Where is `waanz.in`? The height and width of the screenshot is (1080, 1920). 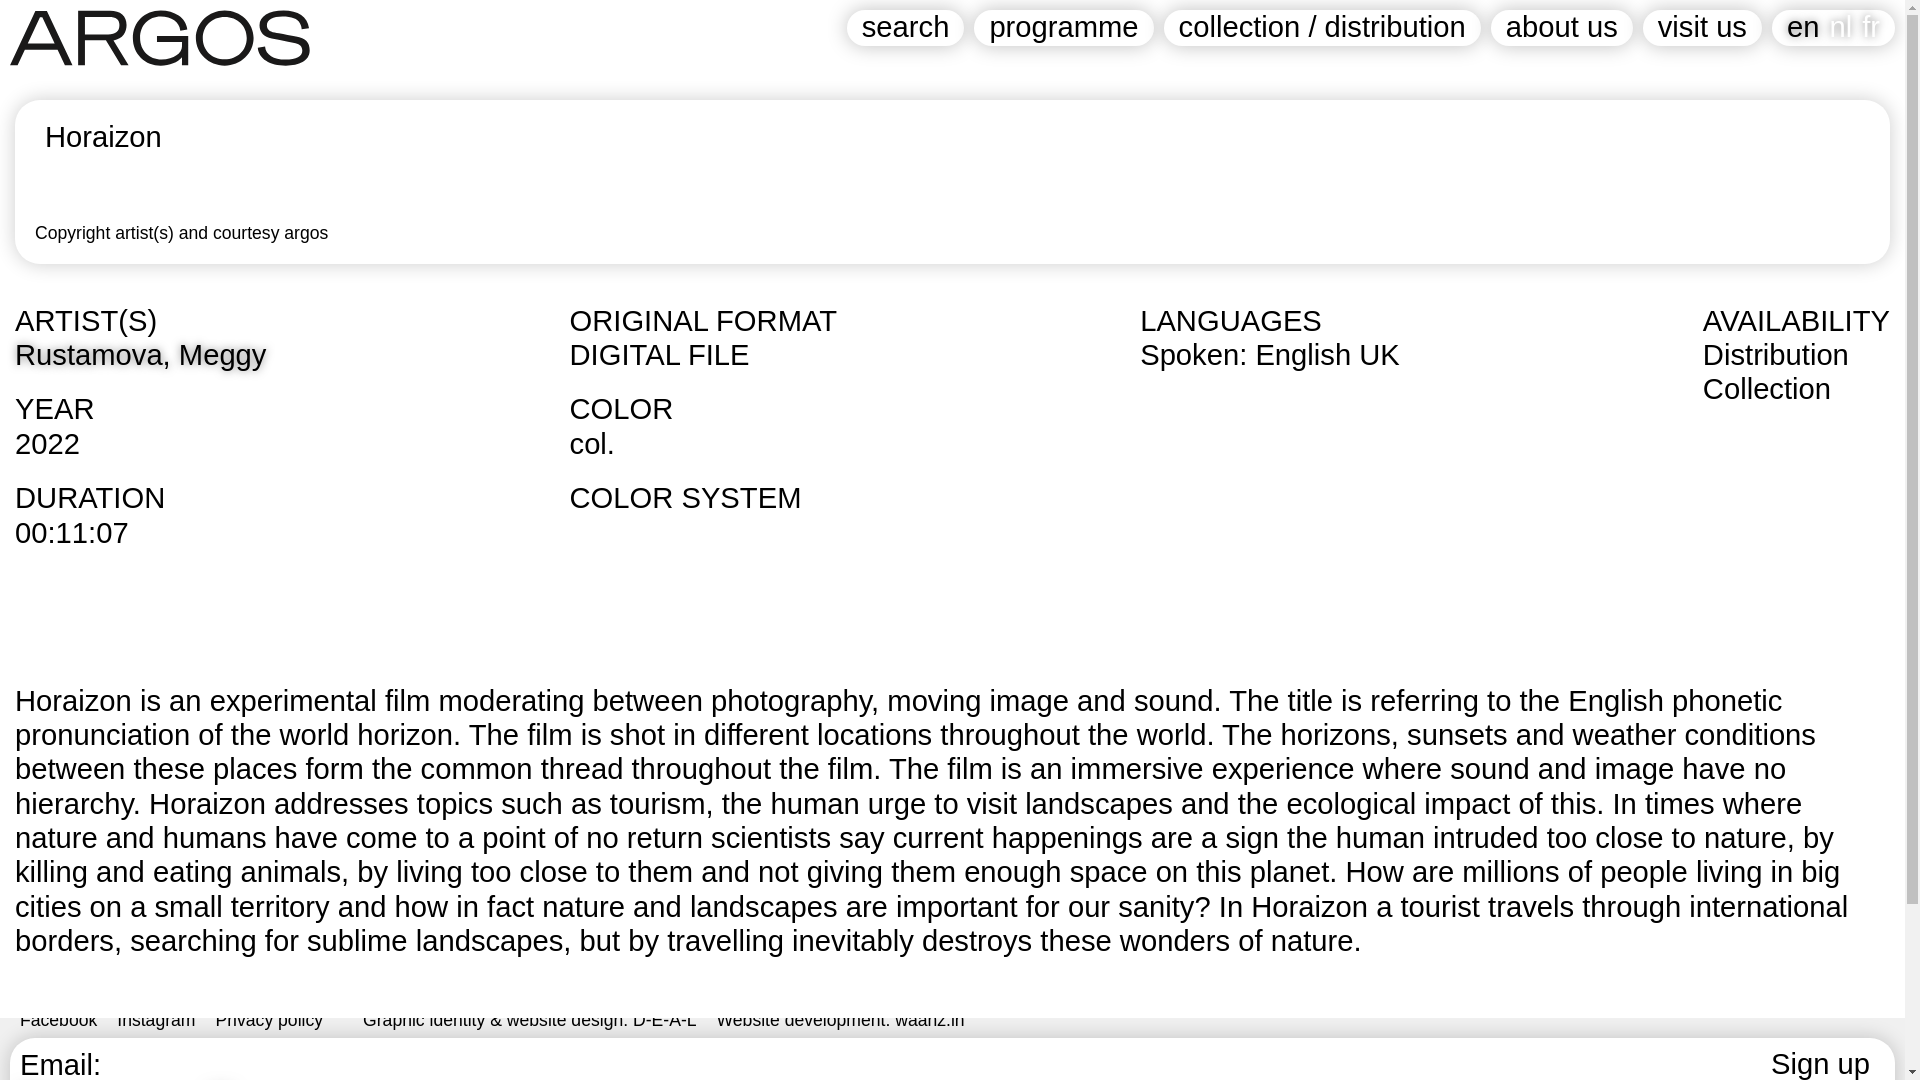 waanz.in is located at coordinates (928, 1020).